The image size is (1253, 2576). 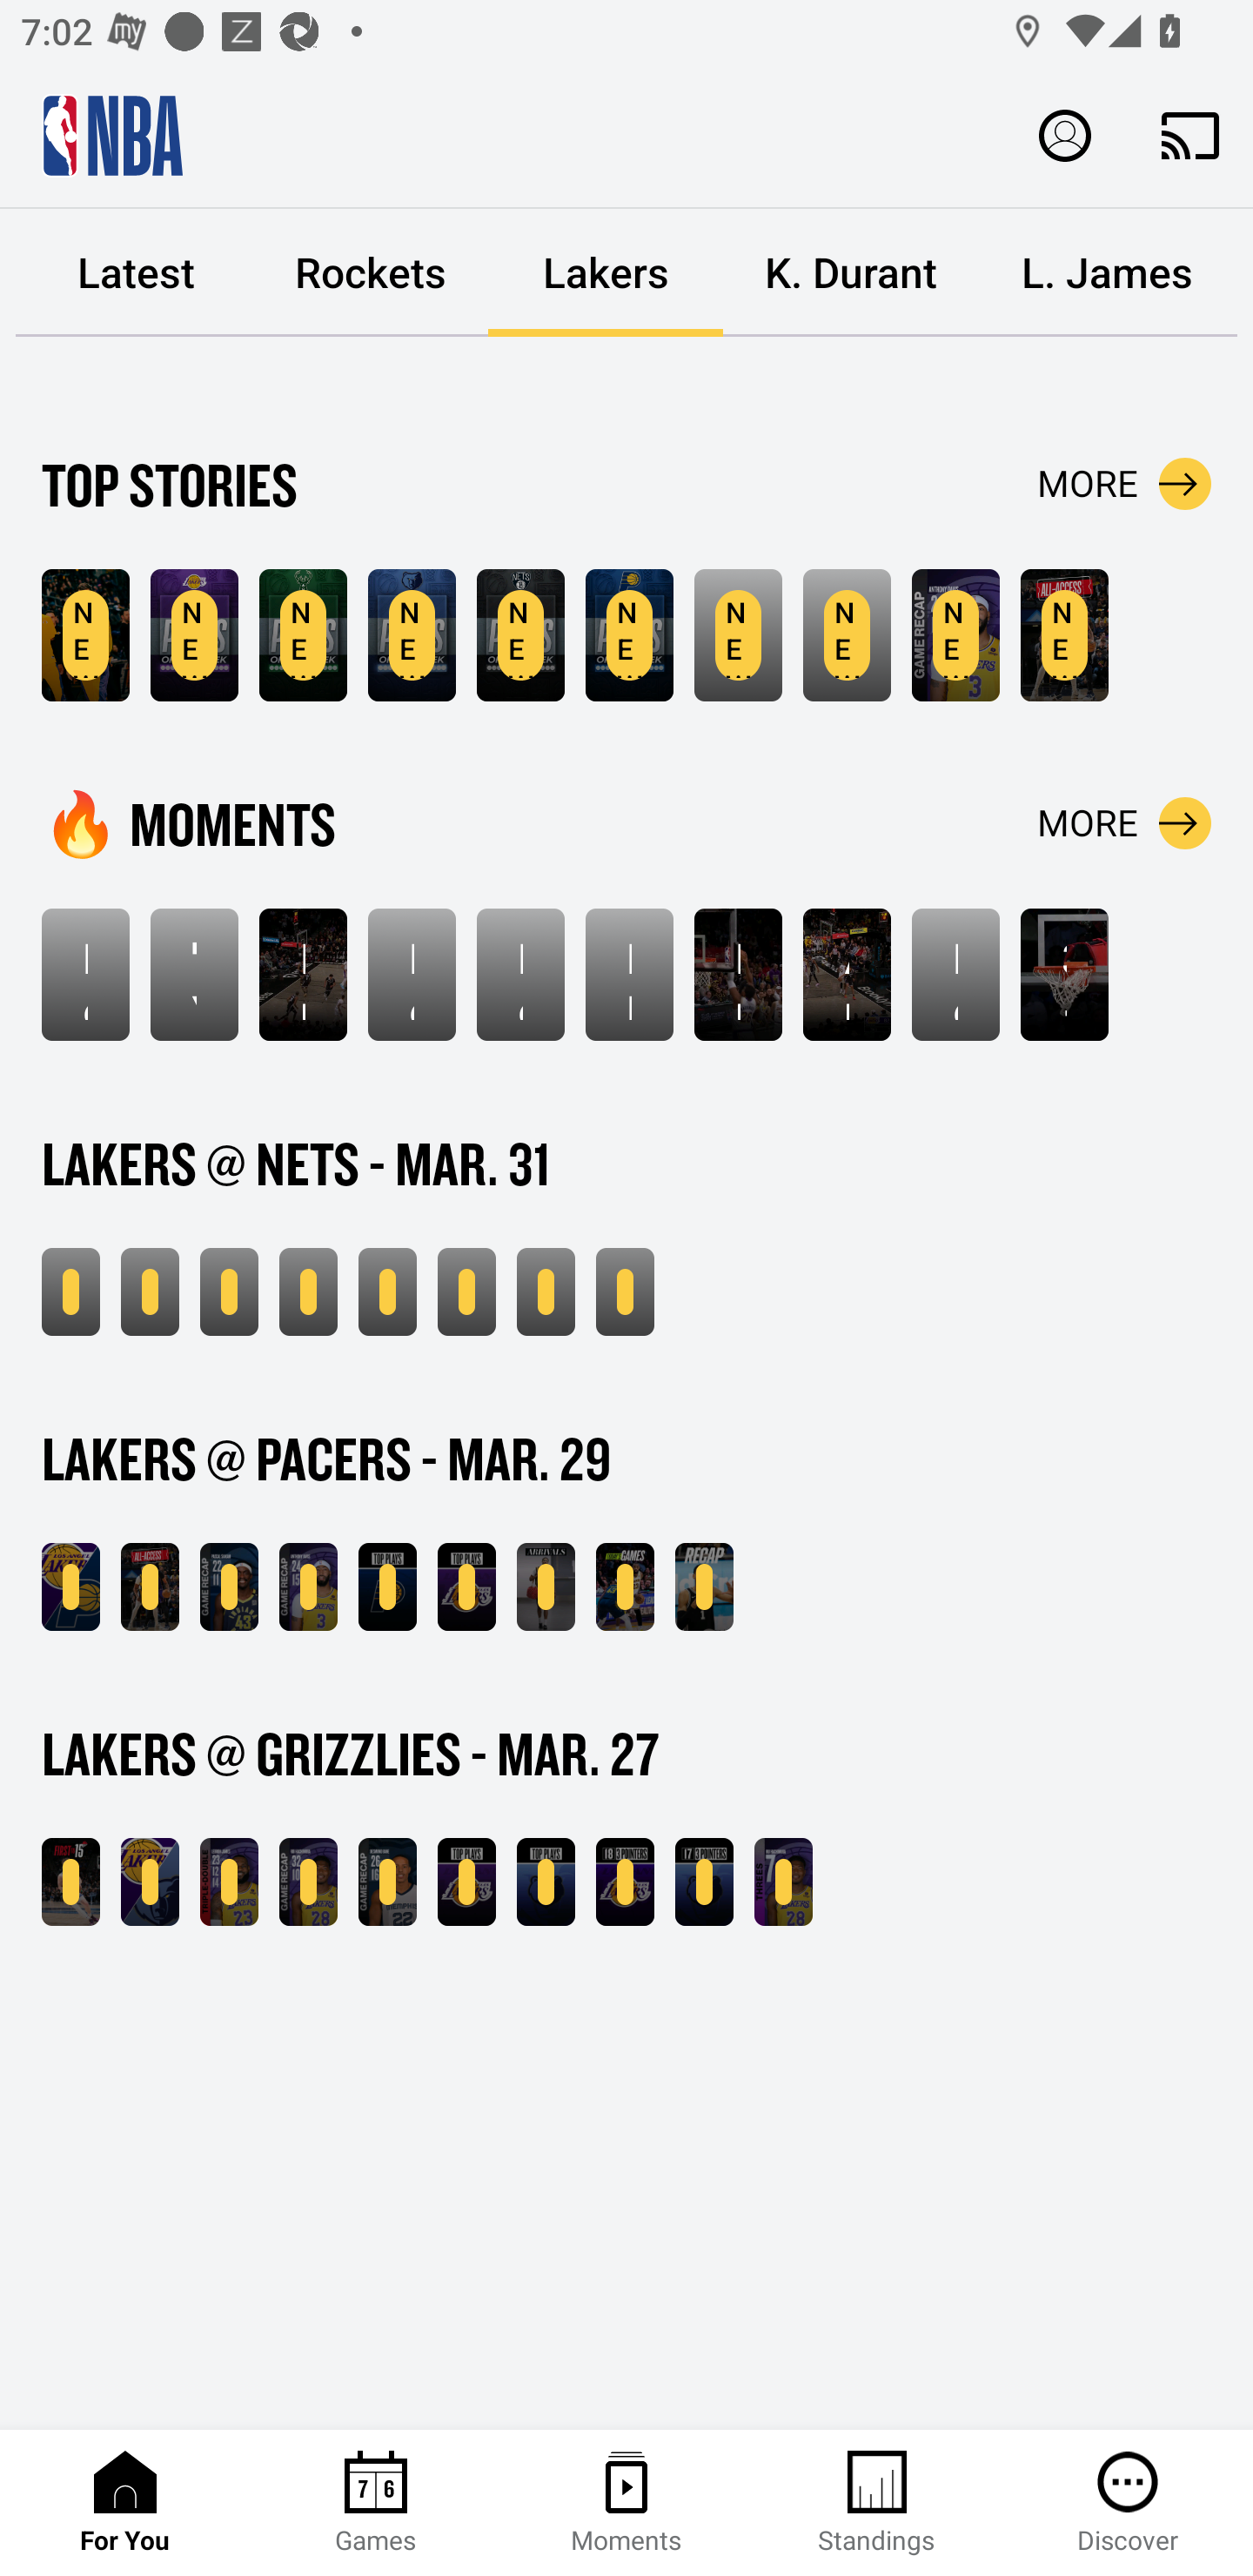 I want to click on LeBron James gets the 3 to fall, so click(x=412, y=975).